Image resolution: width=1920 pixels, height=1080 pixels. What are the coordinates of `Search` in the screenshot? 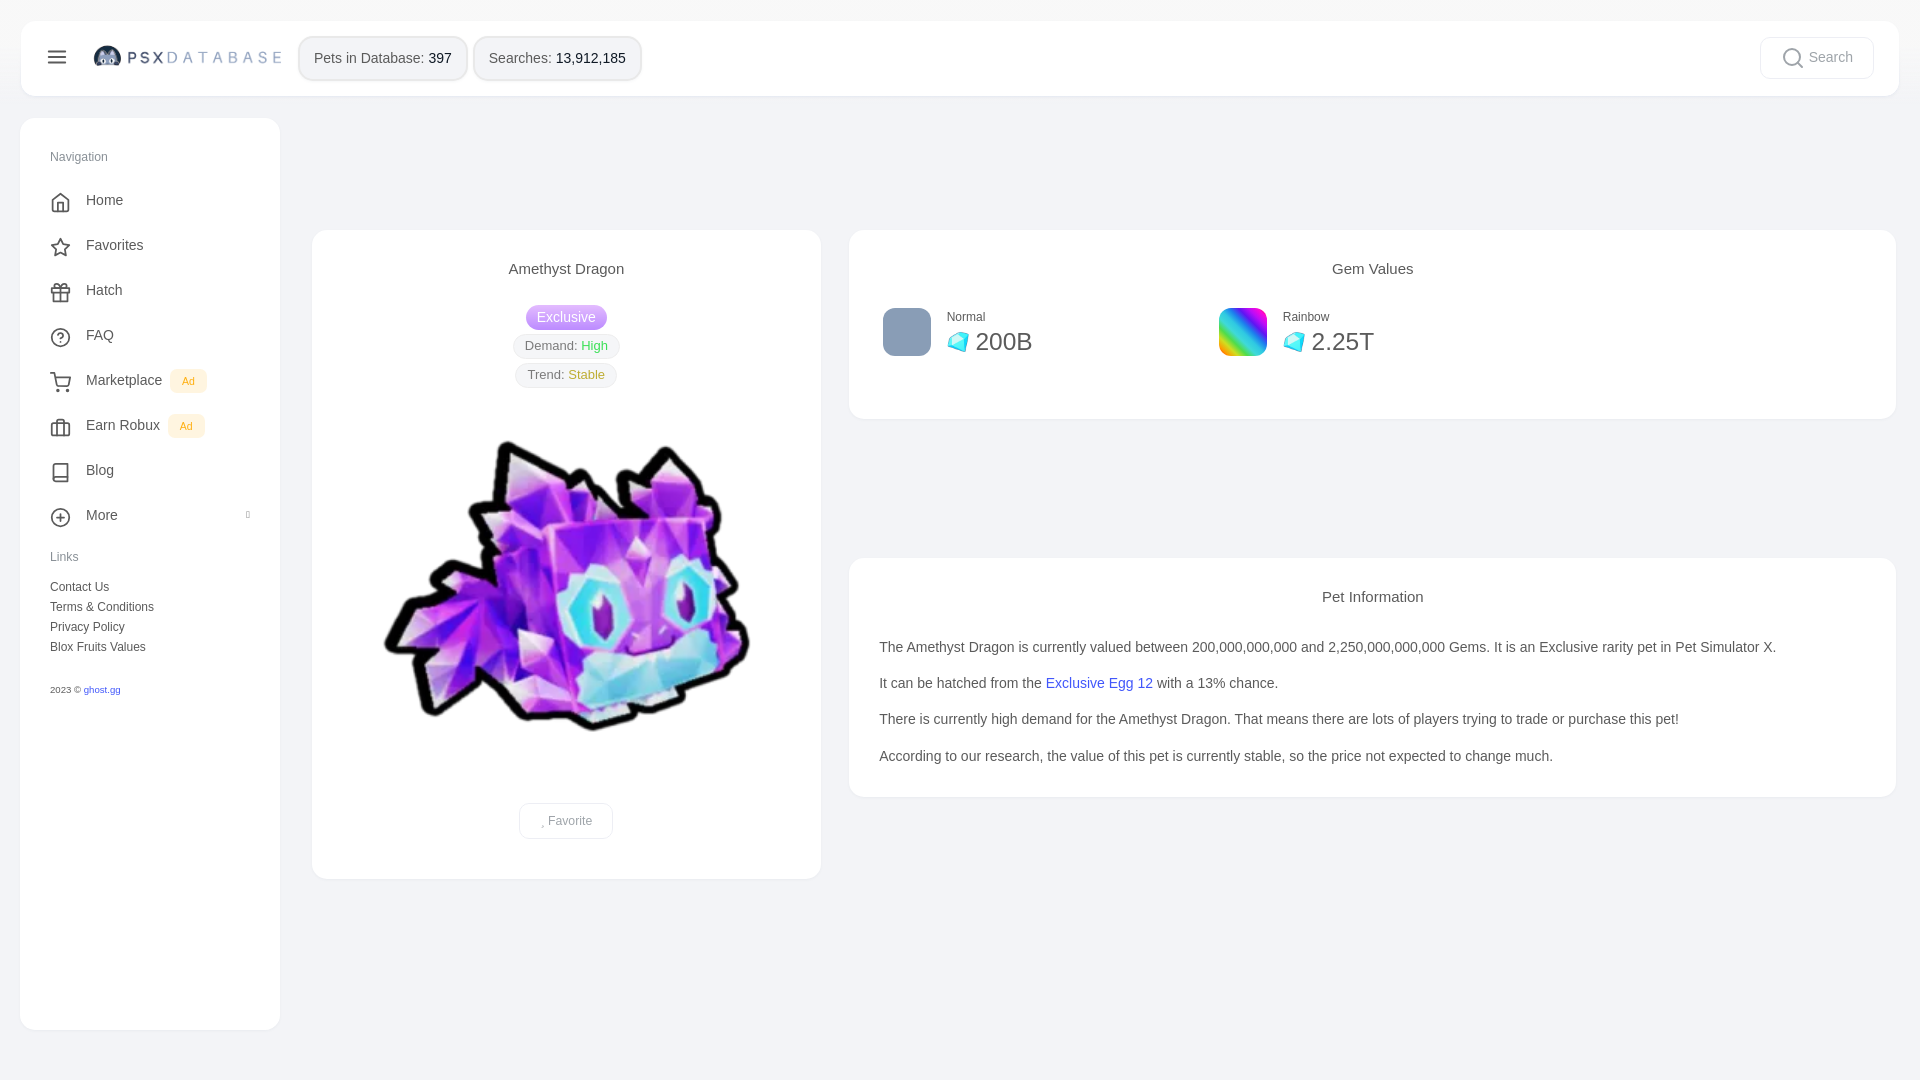 It's located at (1816, 57).